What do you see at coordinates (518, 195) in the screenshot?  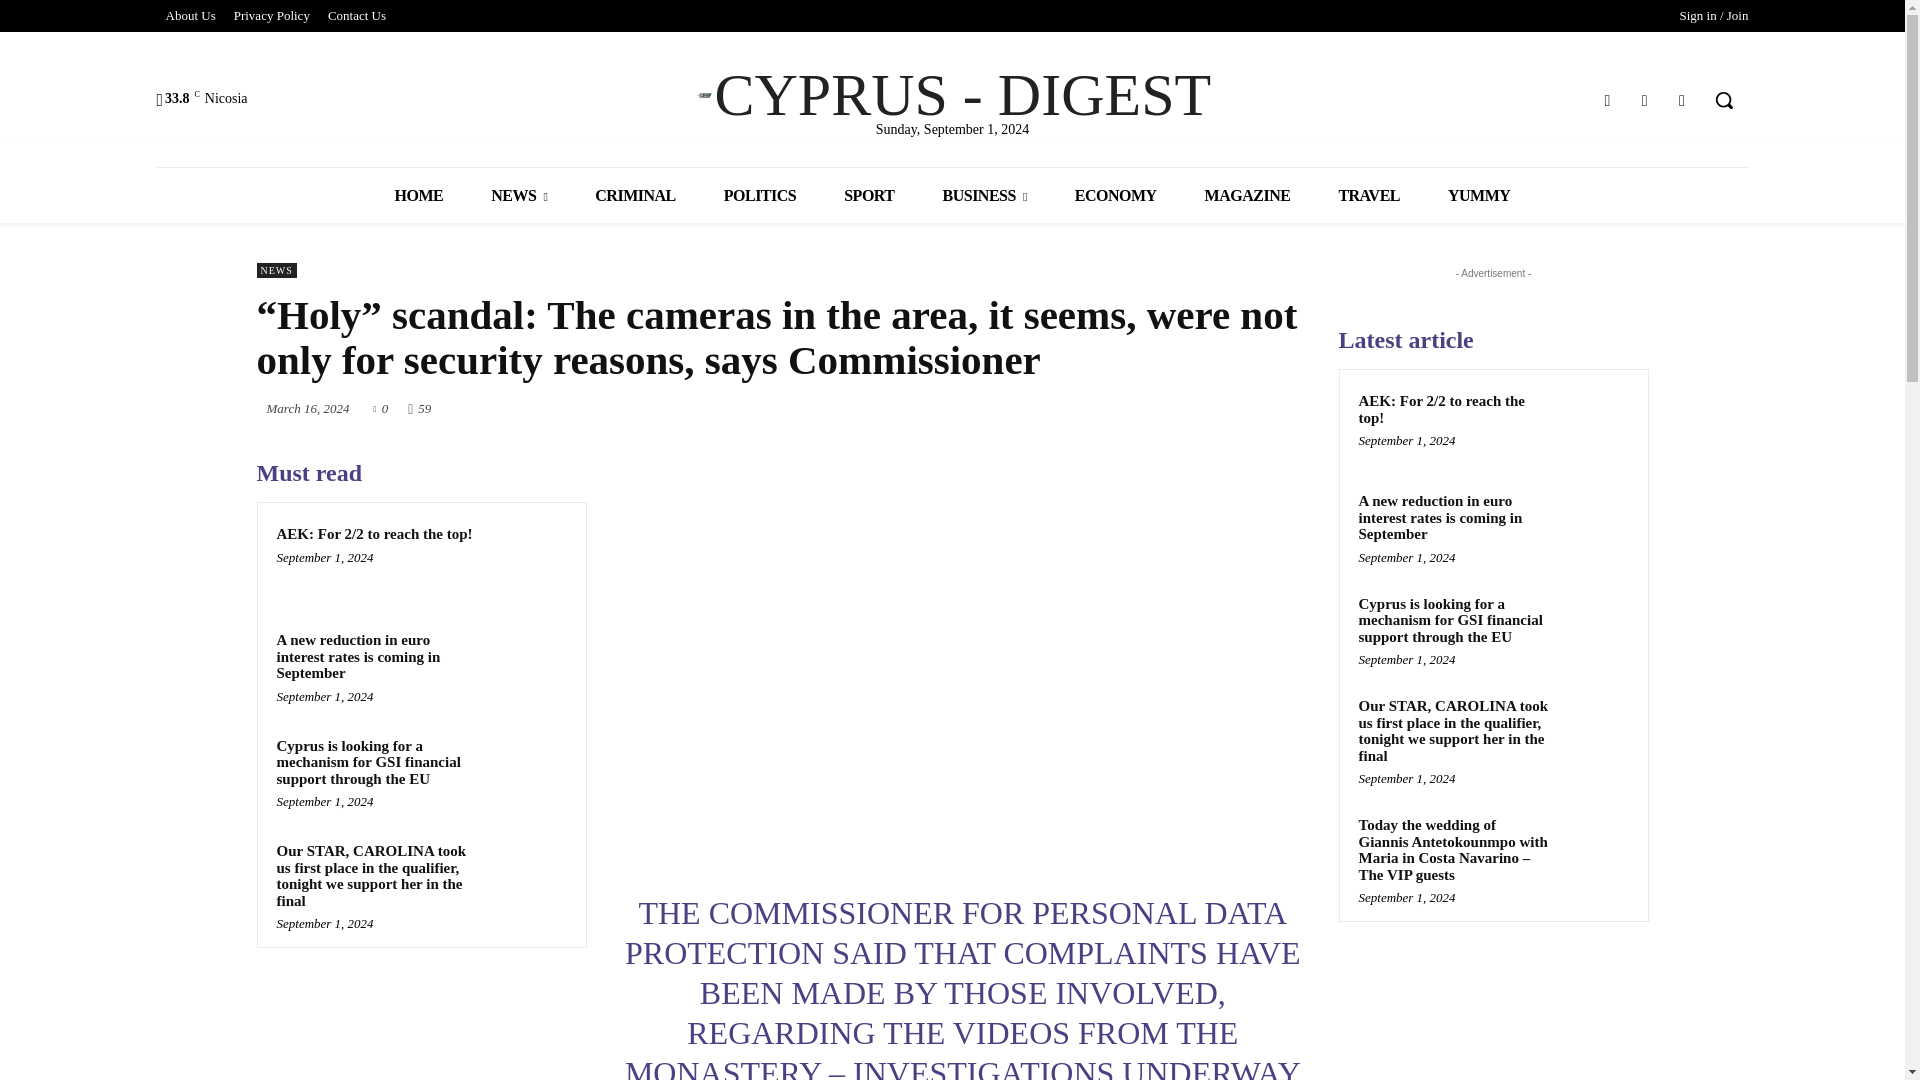 I see `NEWS` at bounding box center [518, 195].